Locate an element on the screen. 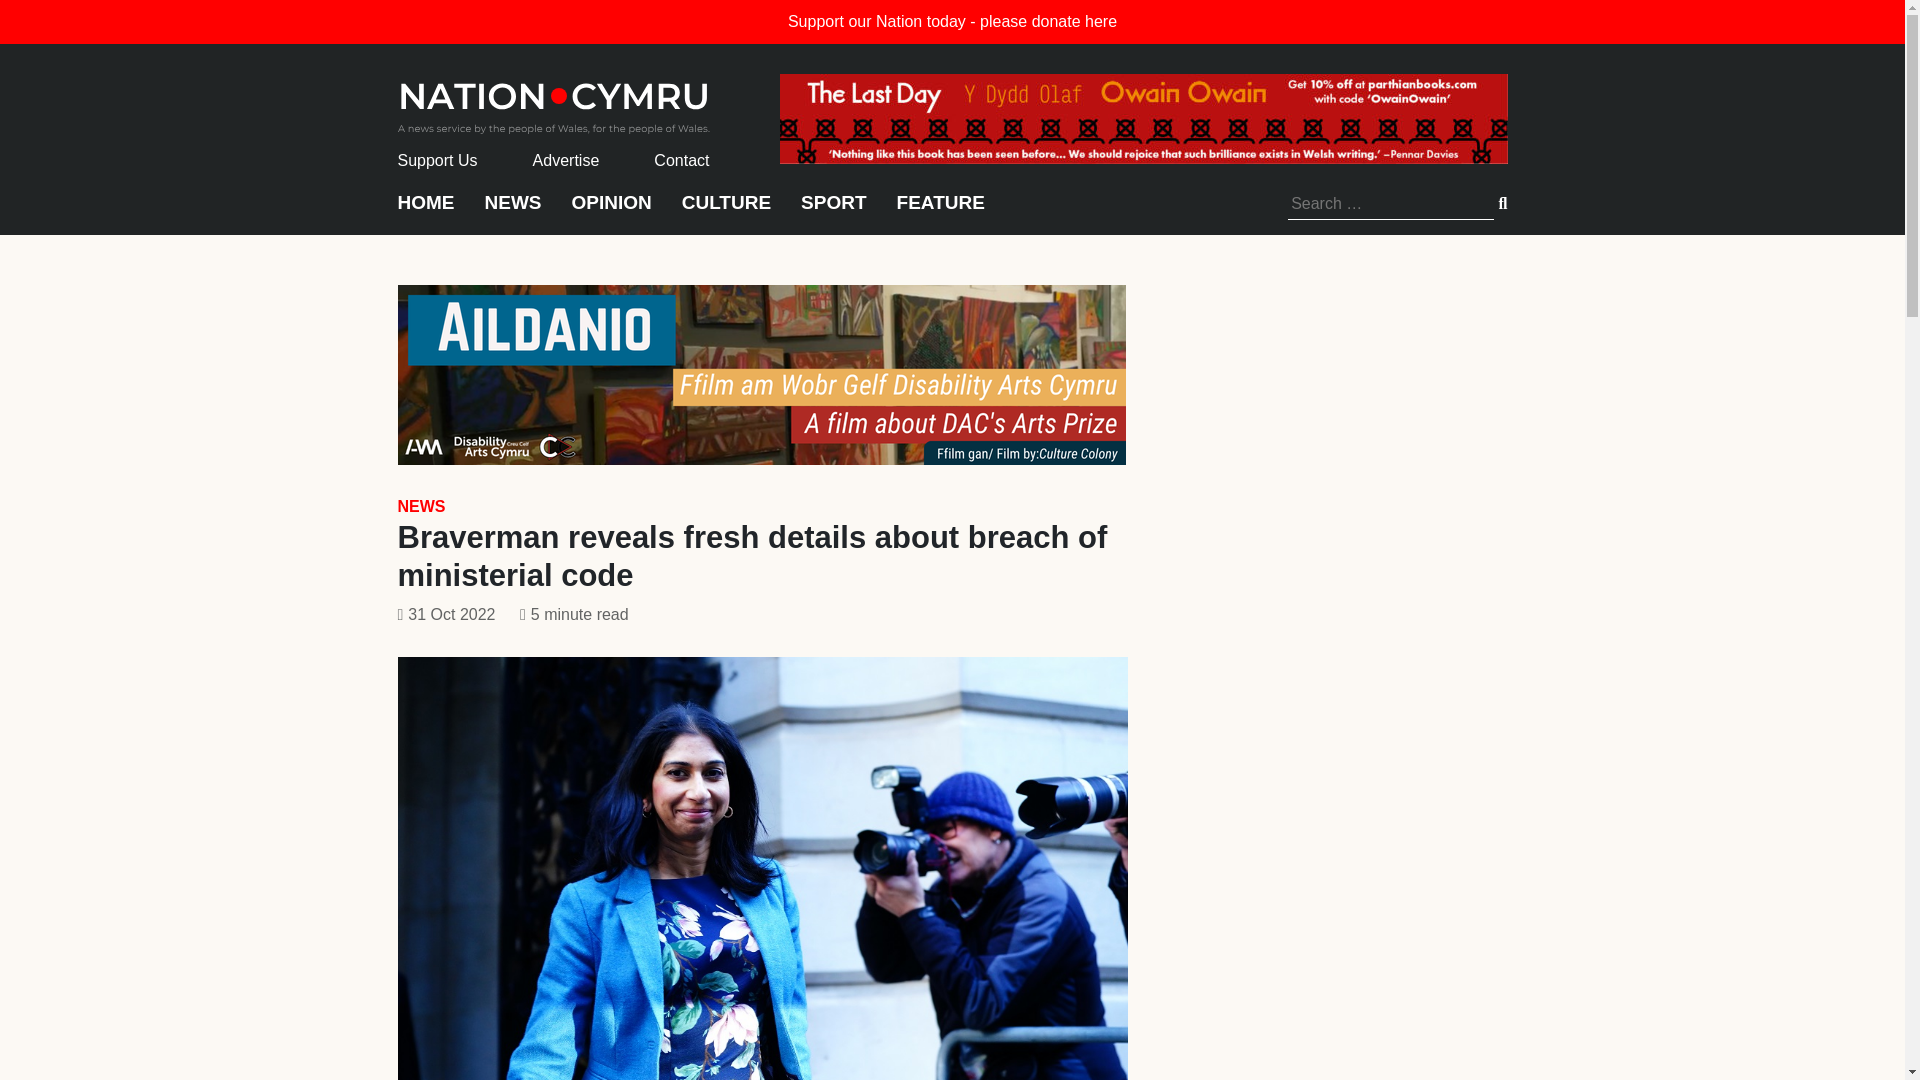 This screenshot has width=1920, height=1080. Contact is located at coordinates (681, 160).